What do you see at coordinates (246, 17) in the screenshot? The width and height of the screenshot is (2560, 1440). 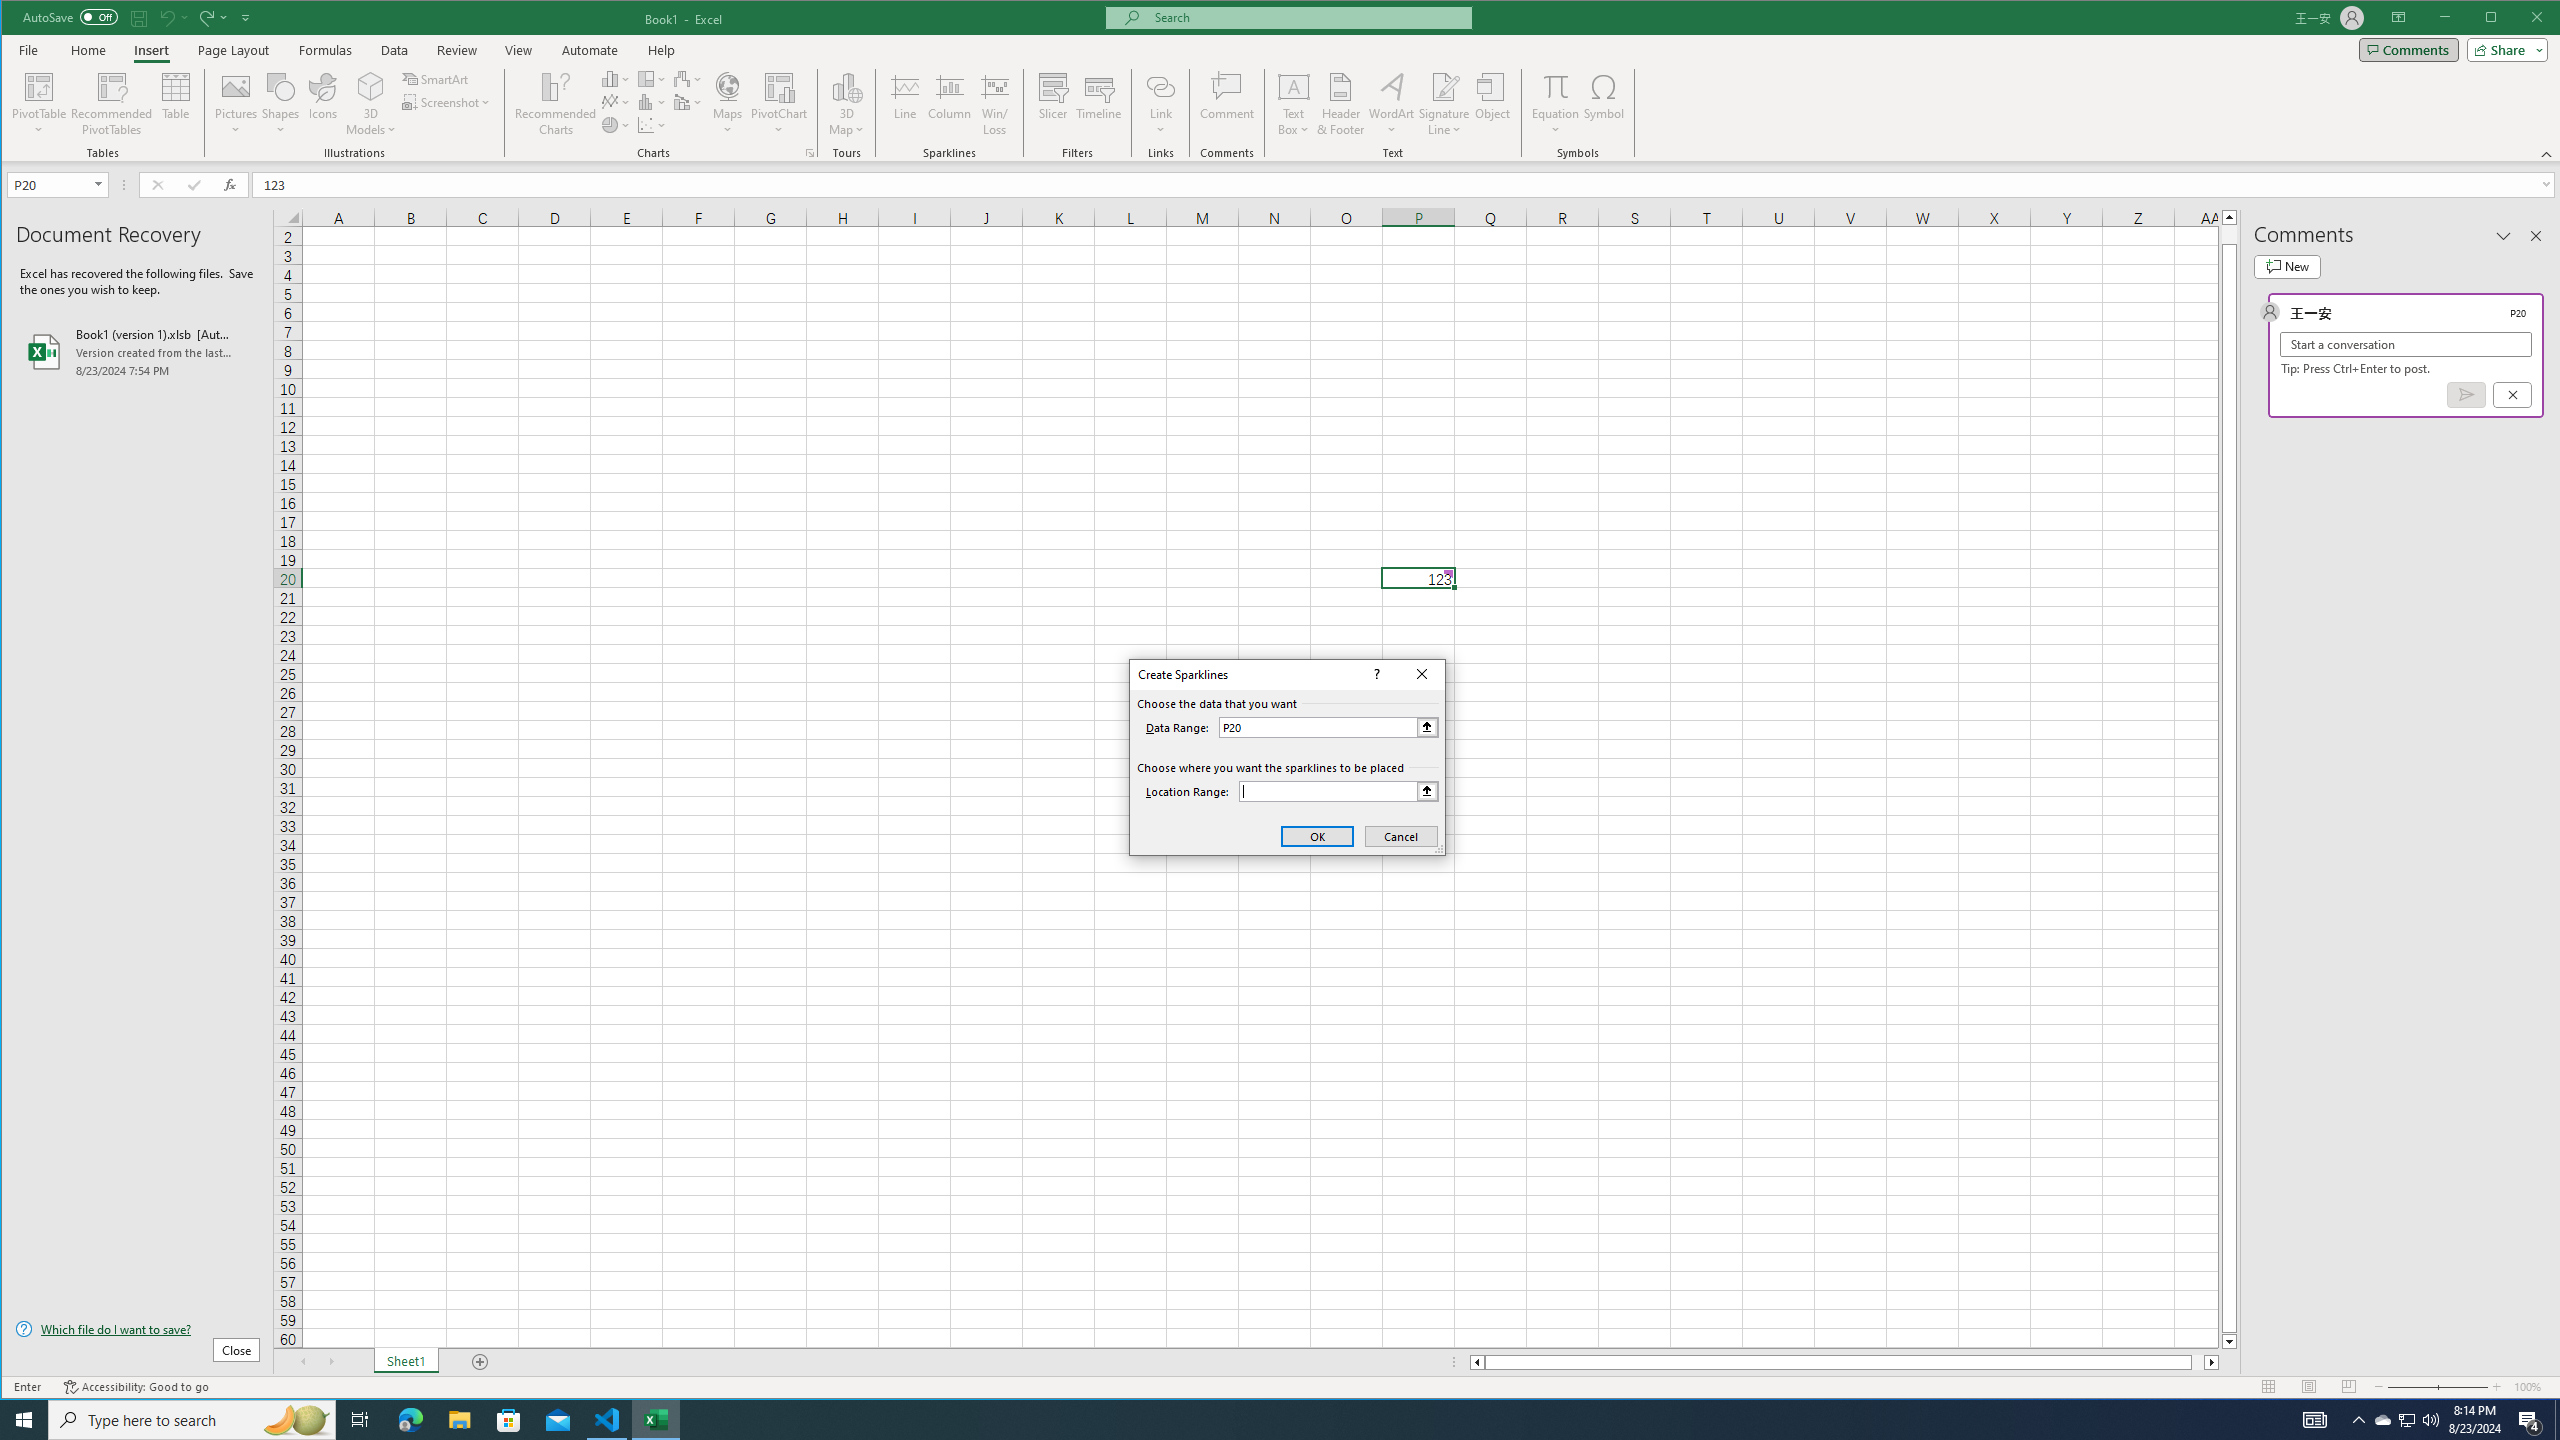 I see `Customize Quick Access Toolbar` at bounding box center [246, 17].